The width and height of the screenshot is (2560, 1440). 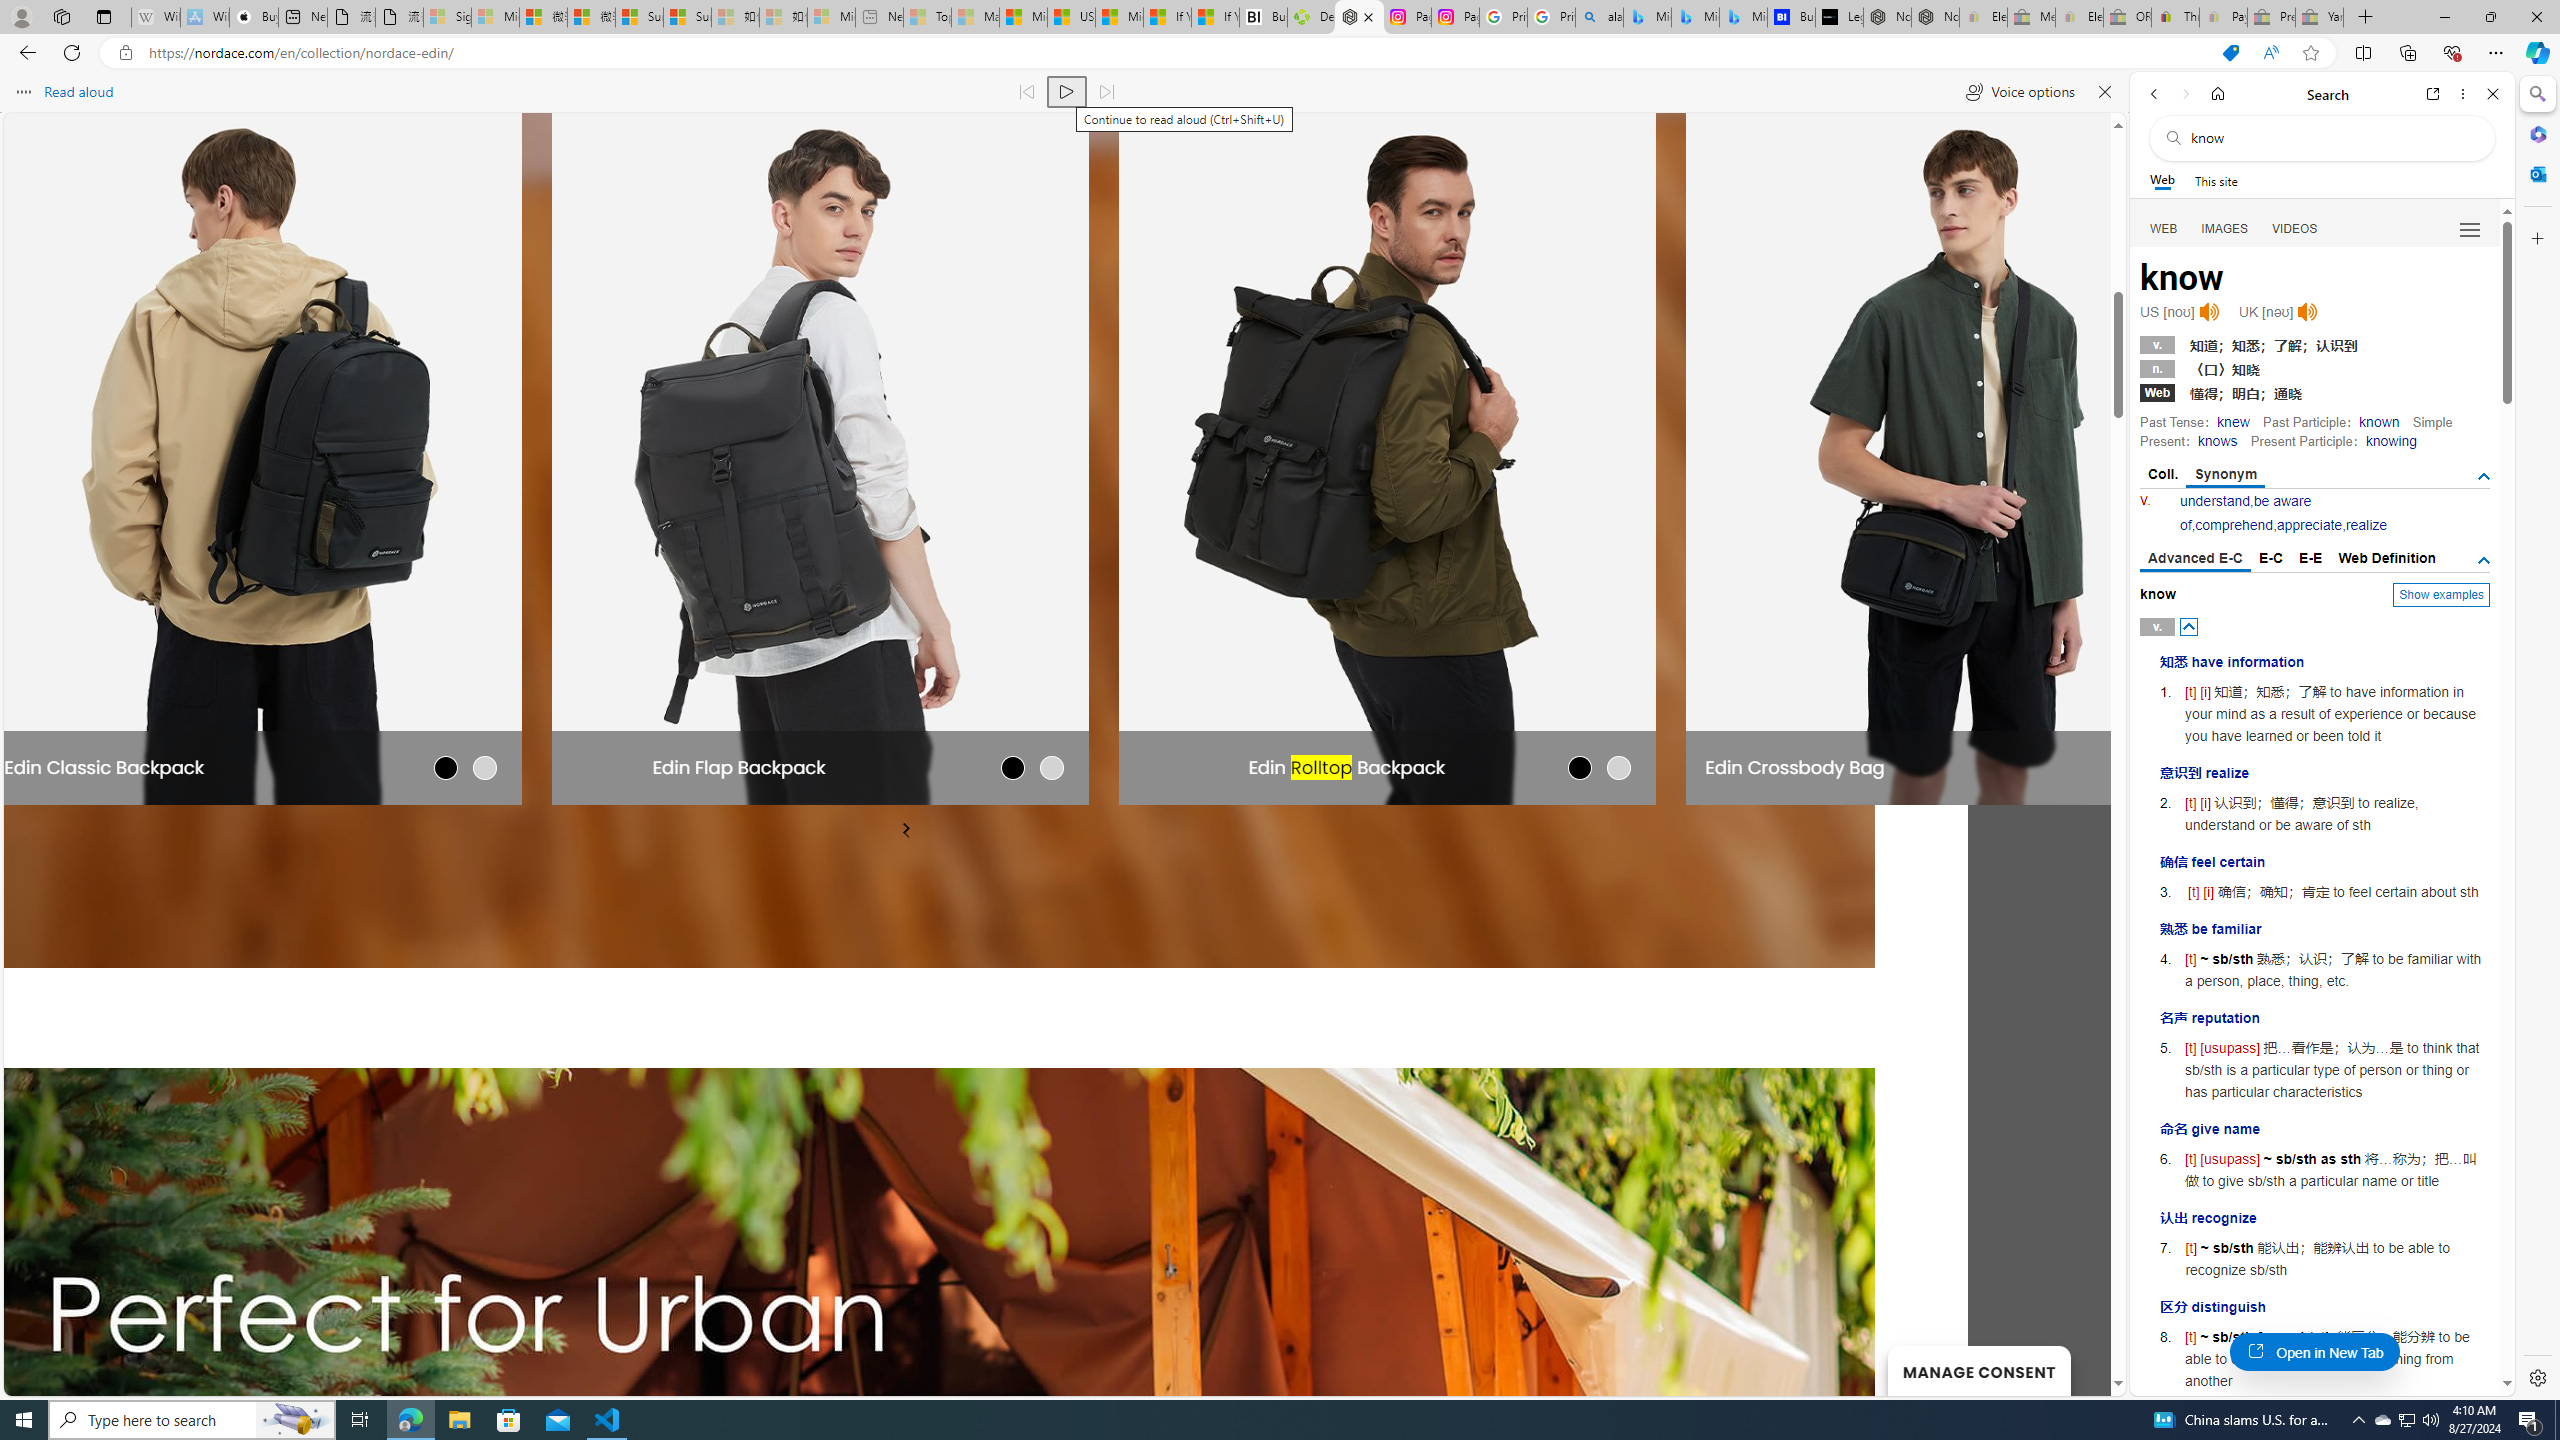 What do you see at coordinates (928, 17) in the screenshot?
I see `Top Stories - MSN - Sleeping` at bounding box center [928, 17].